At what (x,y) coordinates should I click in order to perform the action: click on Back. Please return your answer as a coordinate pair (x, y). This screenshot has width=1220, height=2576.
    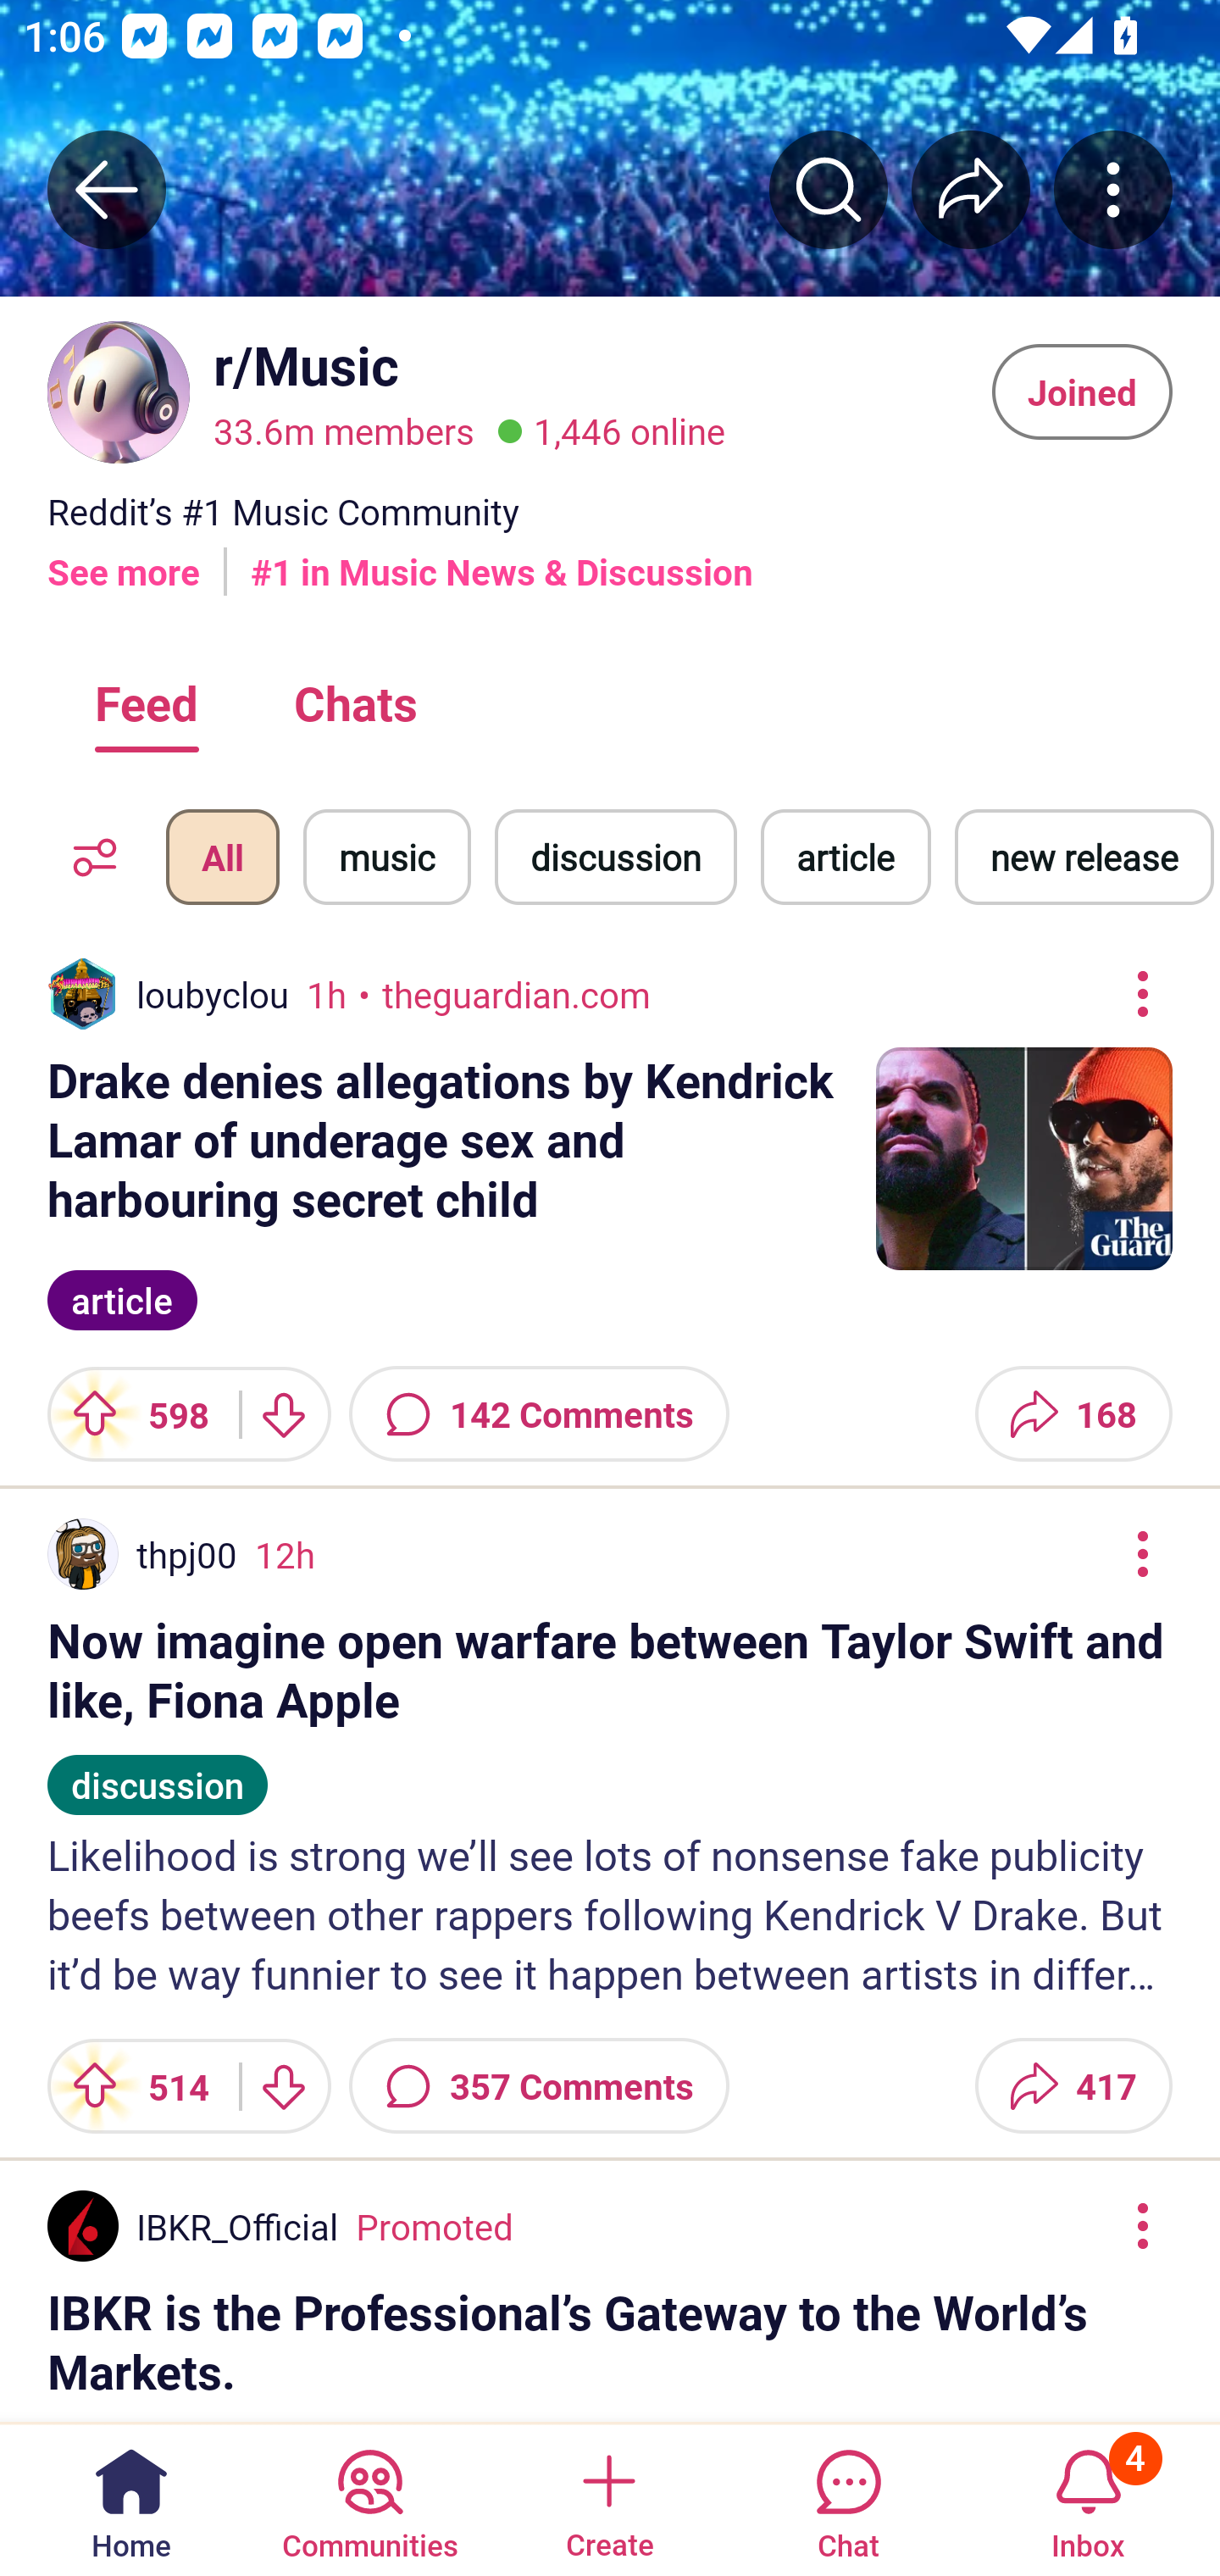
    Looking at the image, I should click on (107, 189).